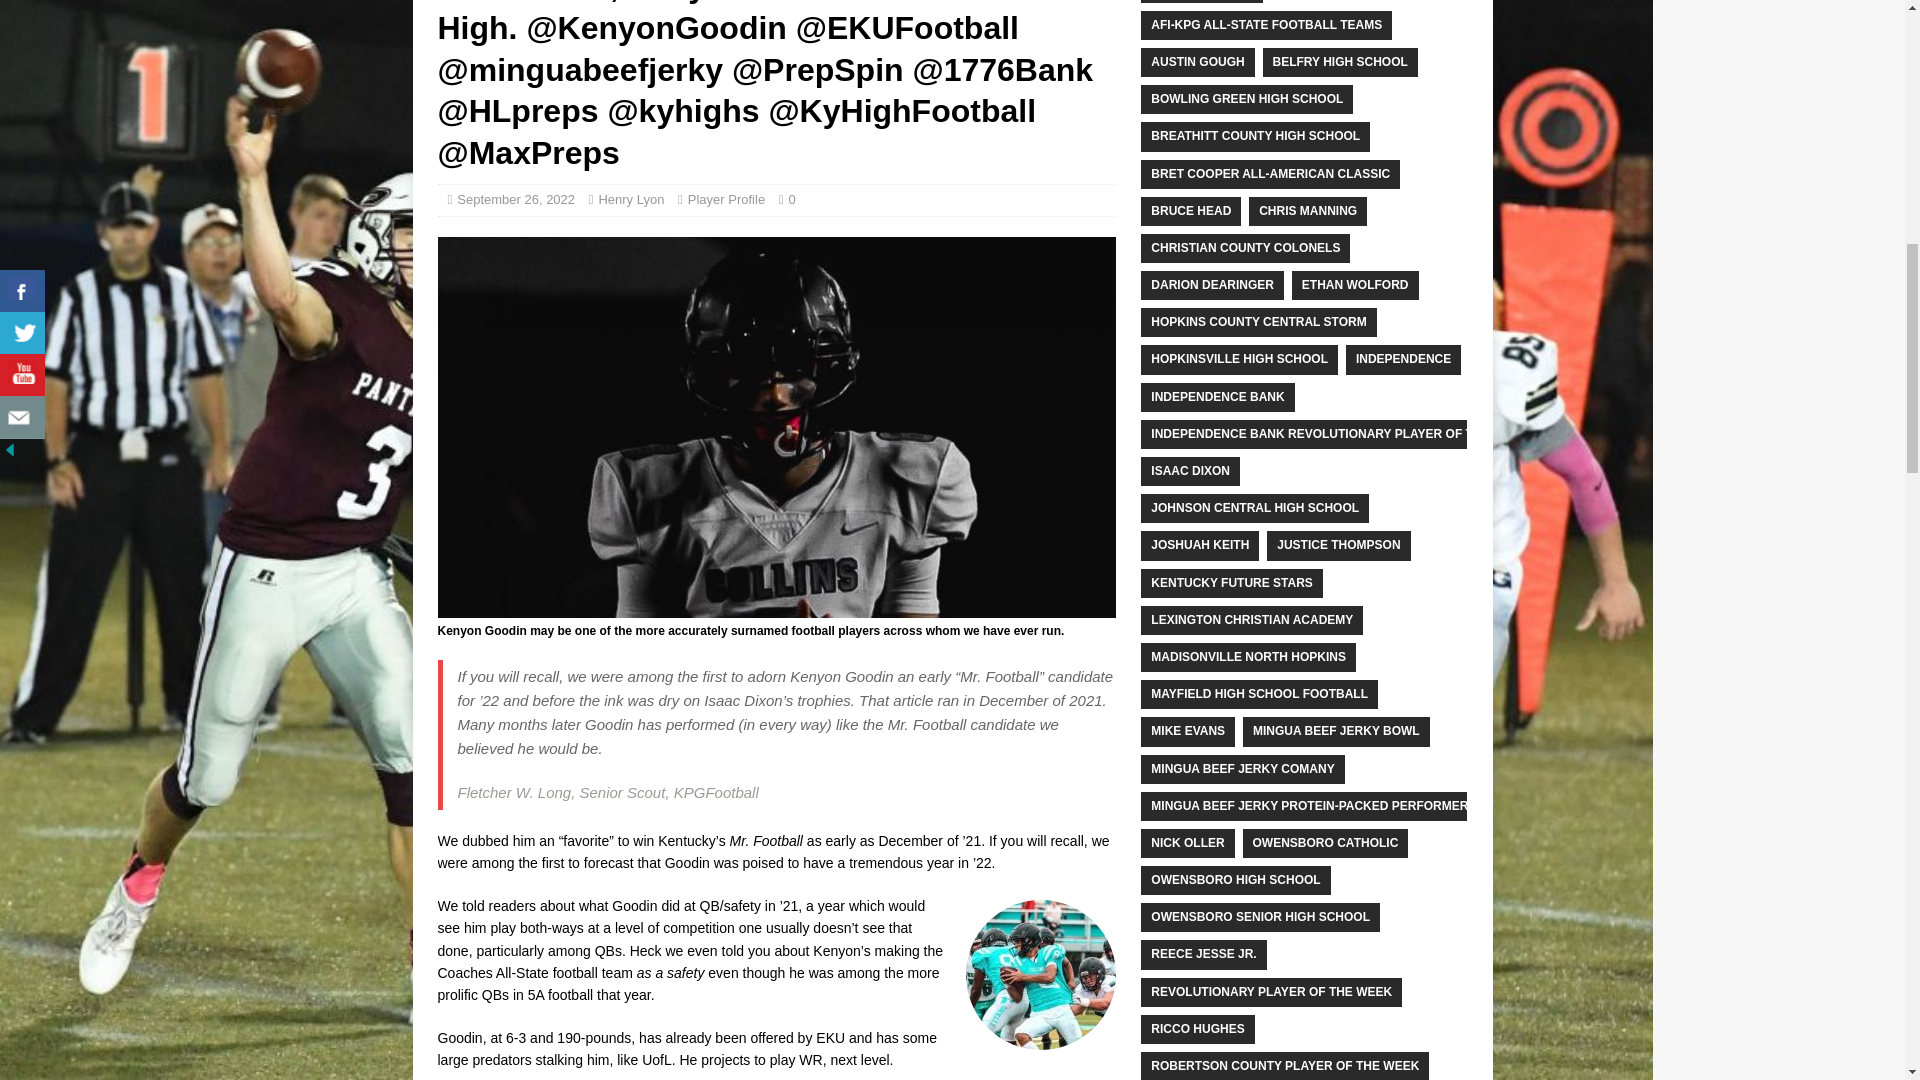 This screenshot has height=1080, width=1920. Describe the element at coordinates (1270, 174) in the screenshot. I see `BRET COOPER ALL-AMERICAN CLASSIC` at that location.